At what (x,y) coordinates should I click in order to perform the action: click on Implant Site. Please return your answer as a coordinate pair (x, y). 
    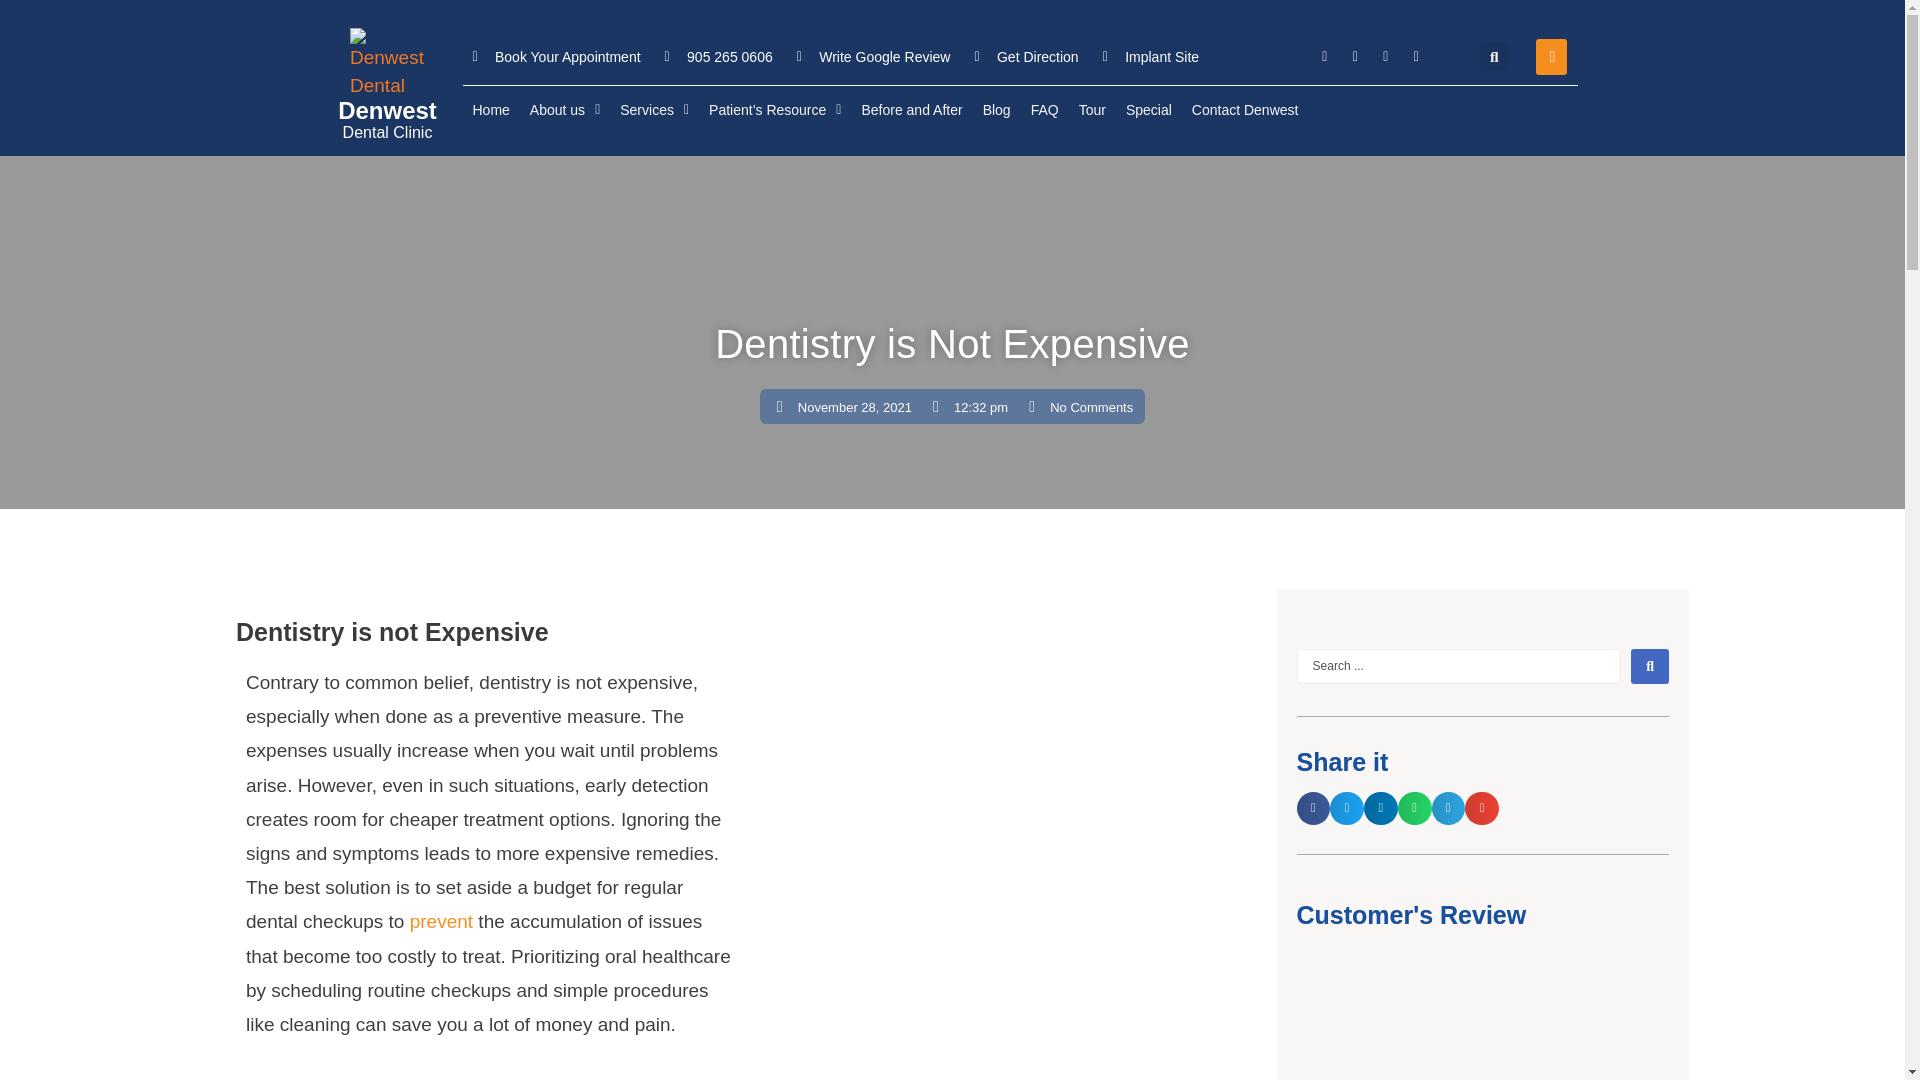
    Looking at the image, I should click on (1150, 58).